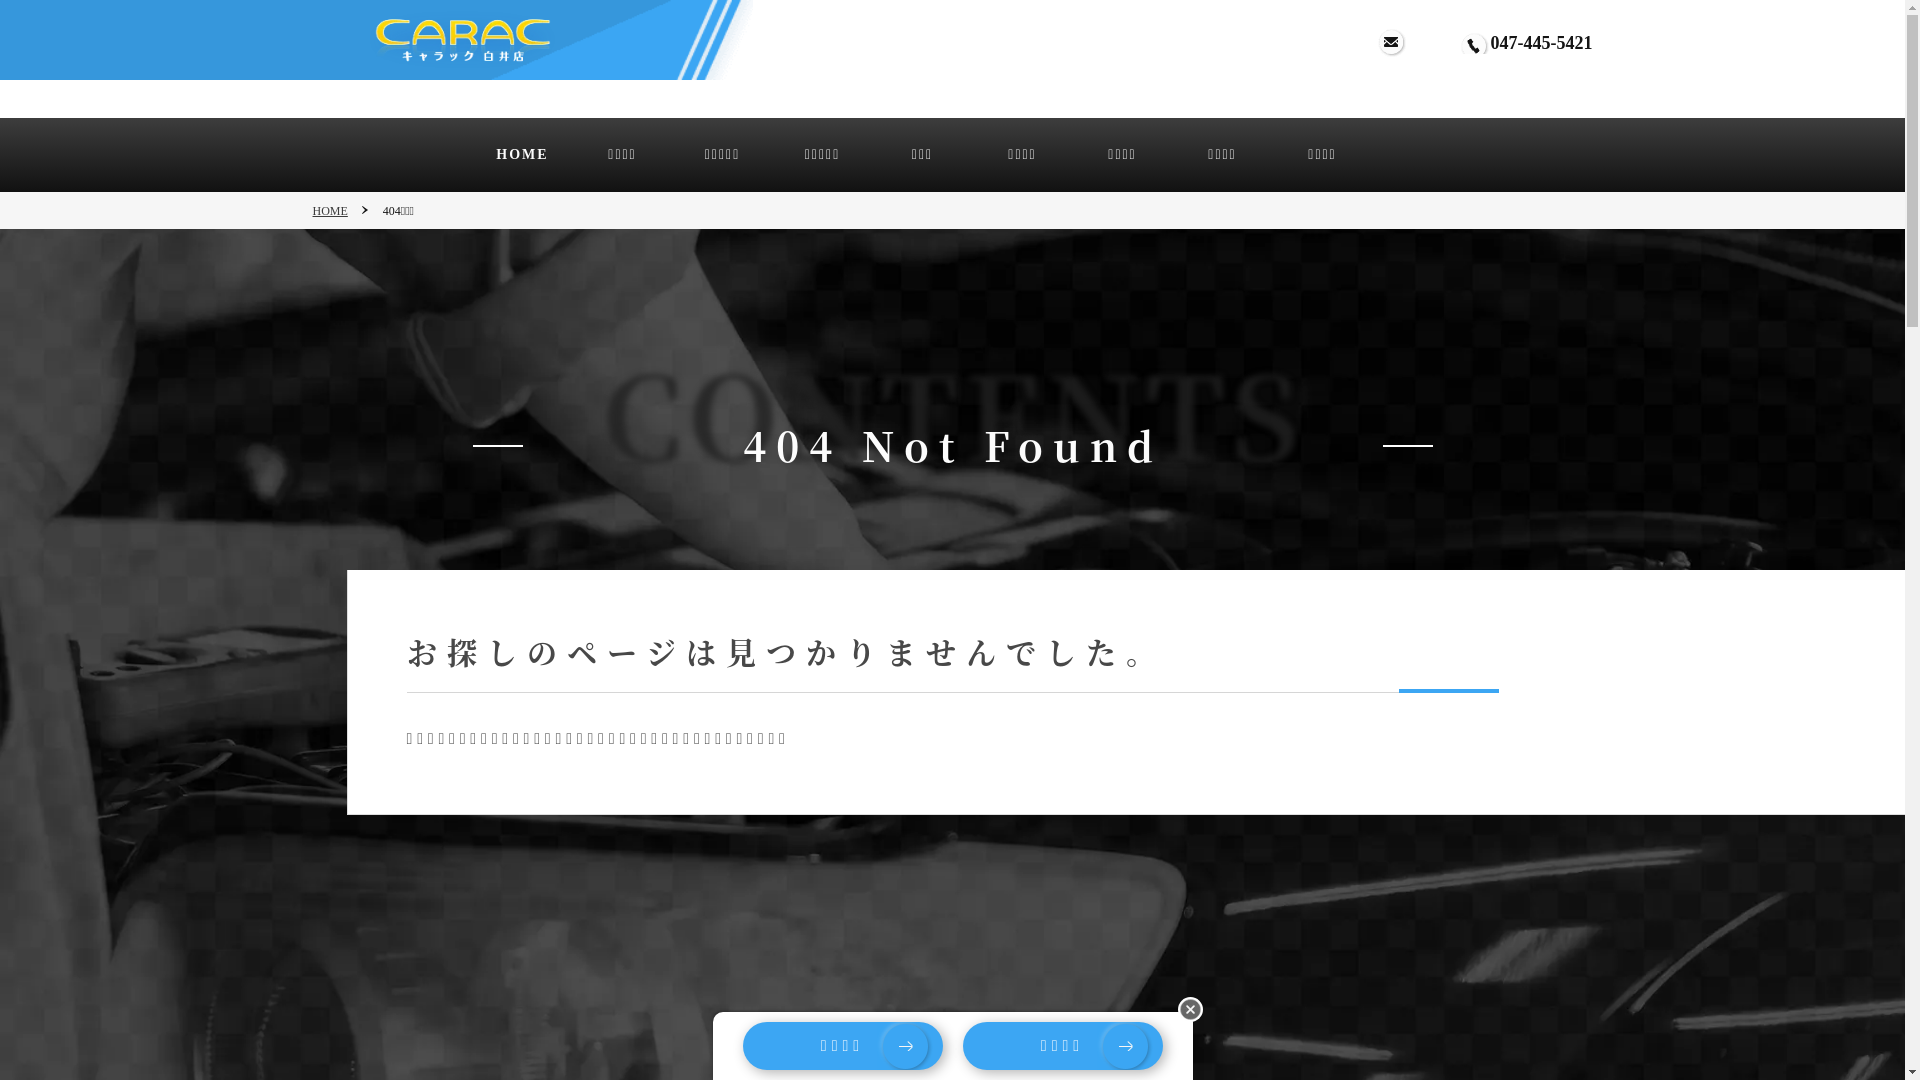  Describe the element at coordinates (1541, 43) in the screenshot. I see `047-445-5421` at that location.